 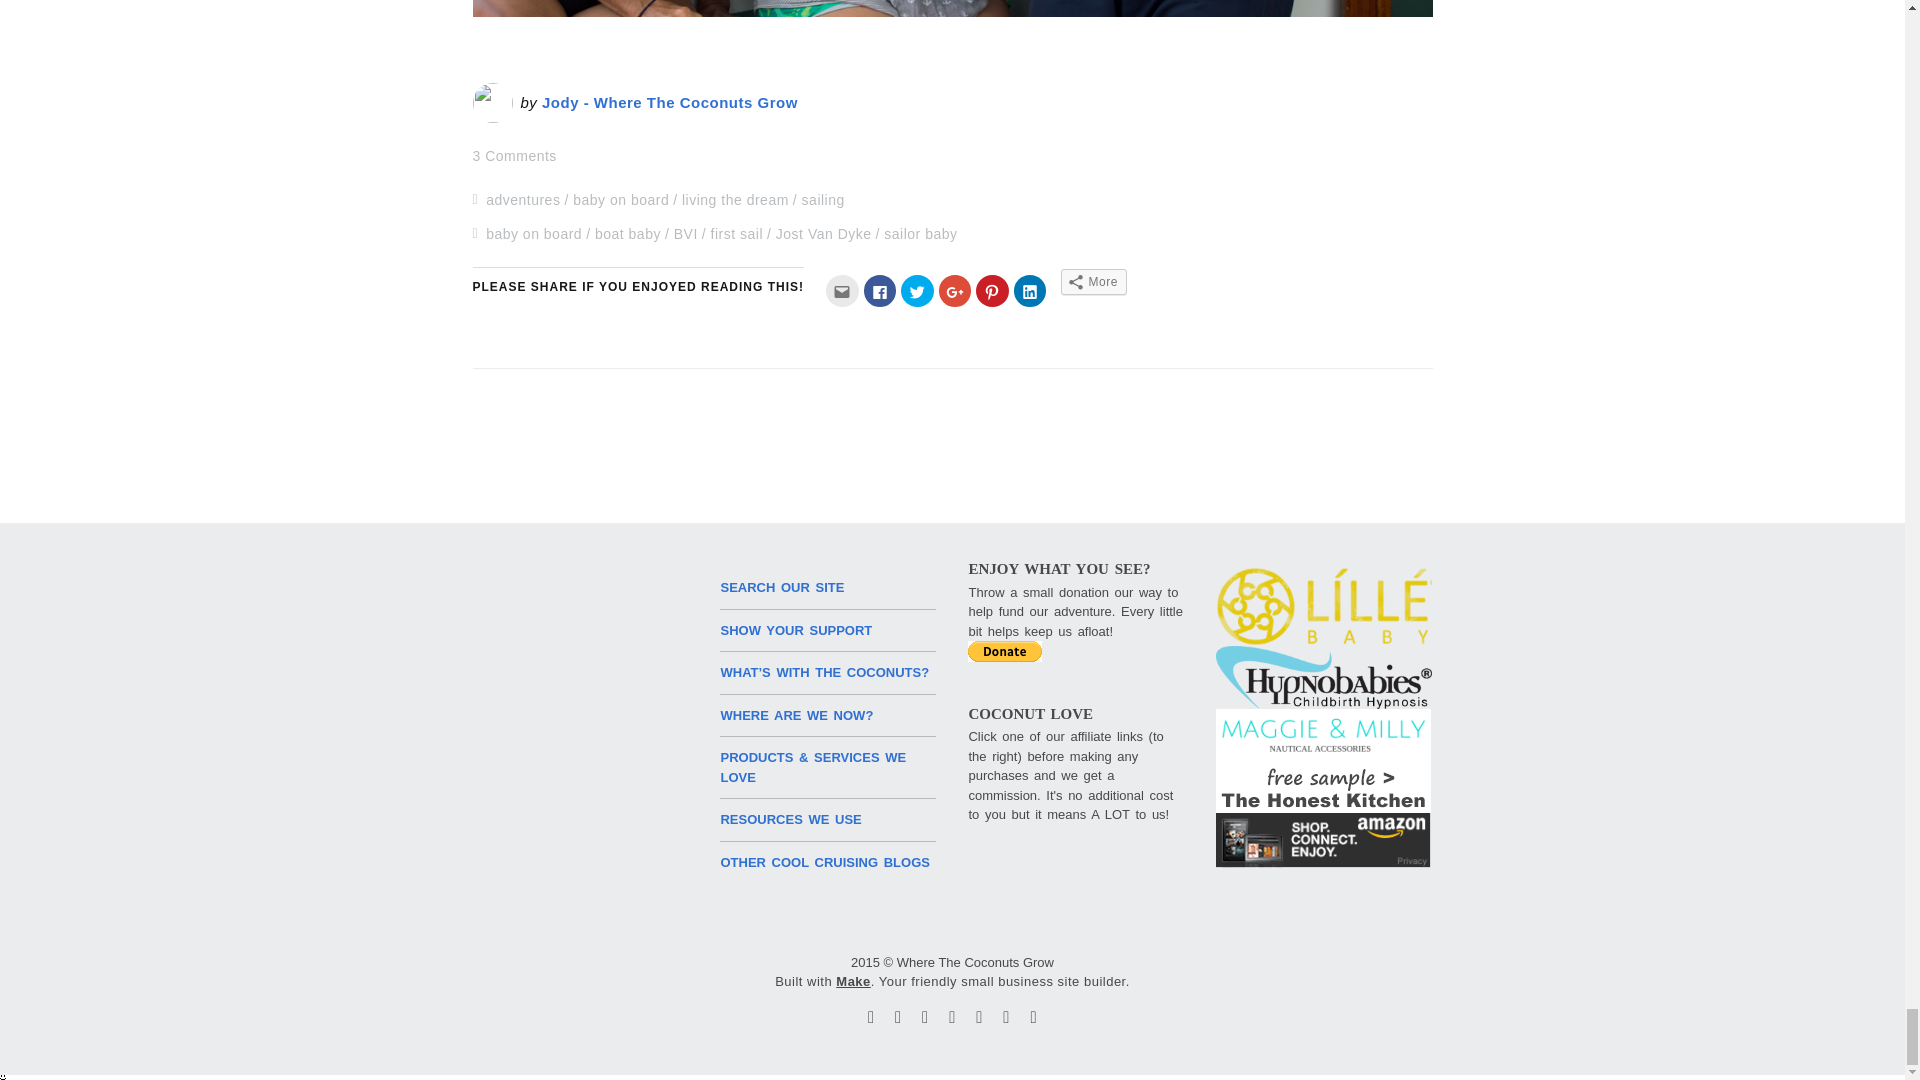 I want to click on Jody - Where The Coconuts Grow, so click(x=670, y=102).